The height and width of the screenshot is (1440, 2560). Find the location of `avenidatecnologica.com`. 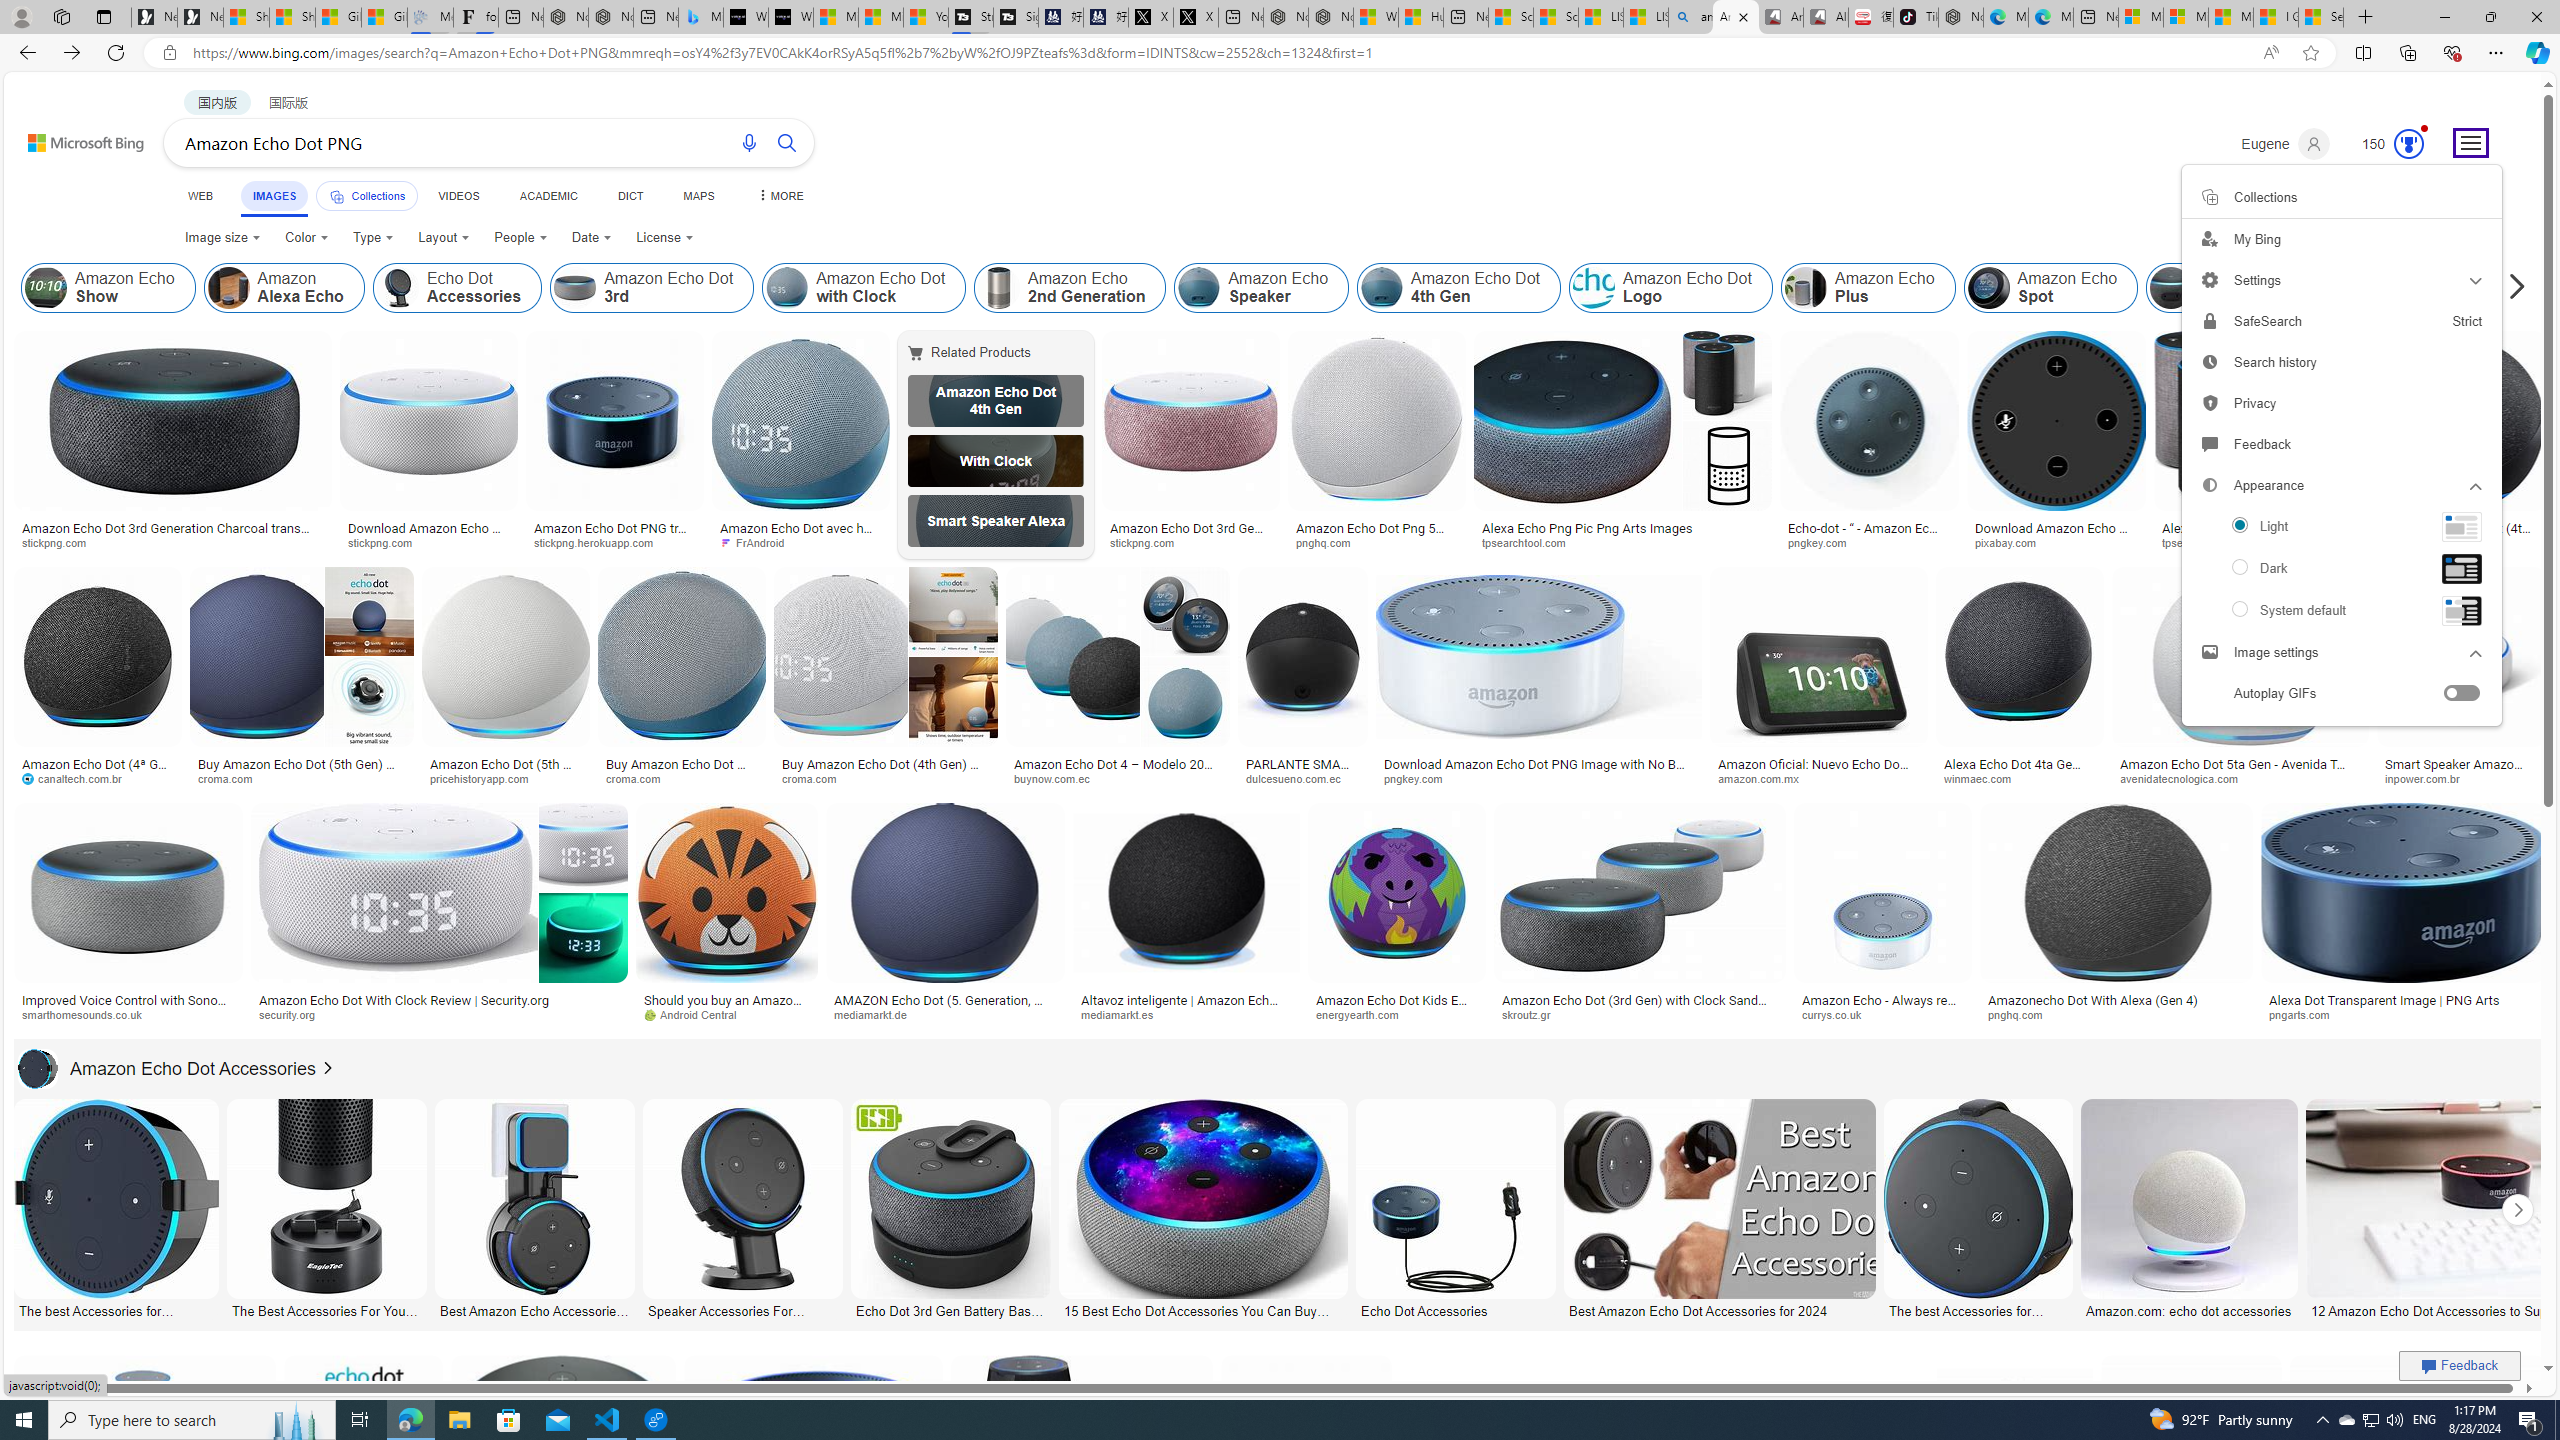

avenidatecnologica.com is located at coordinates (2186, 778).